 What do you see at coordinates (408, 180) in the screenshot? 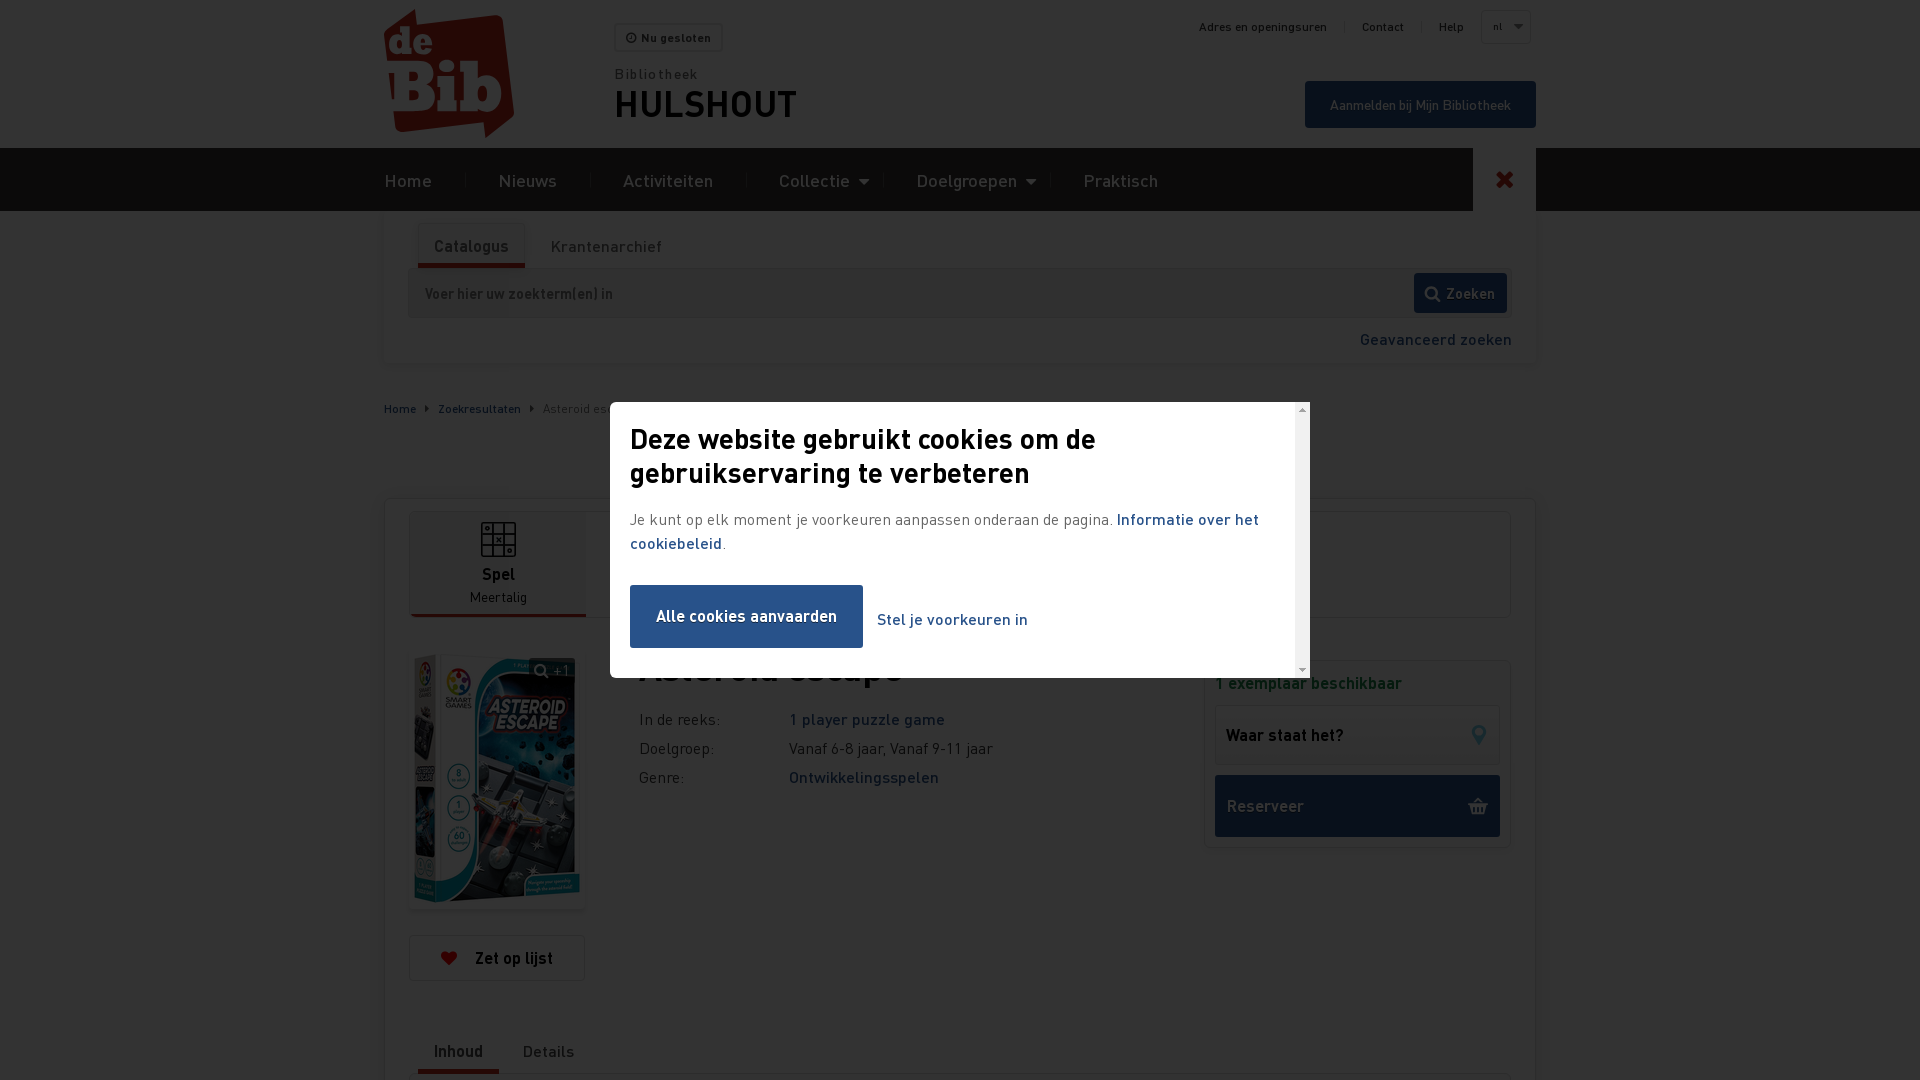
I see `Home` at bounding box center [408, 180].